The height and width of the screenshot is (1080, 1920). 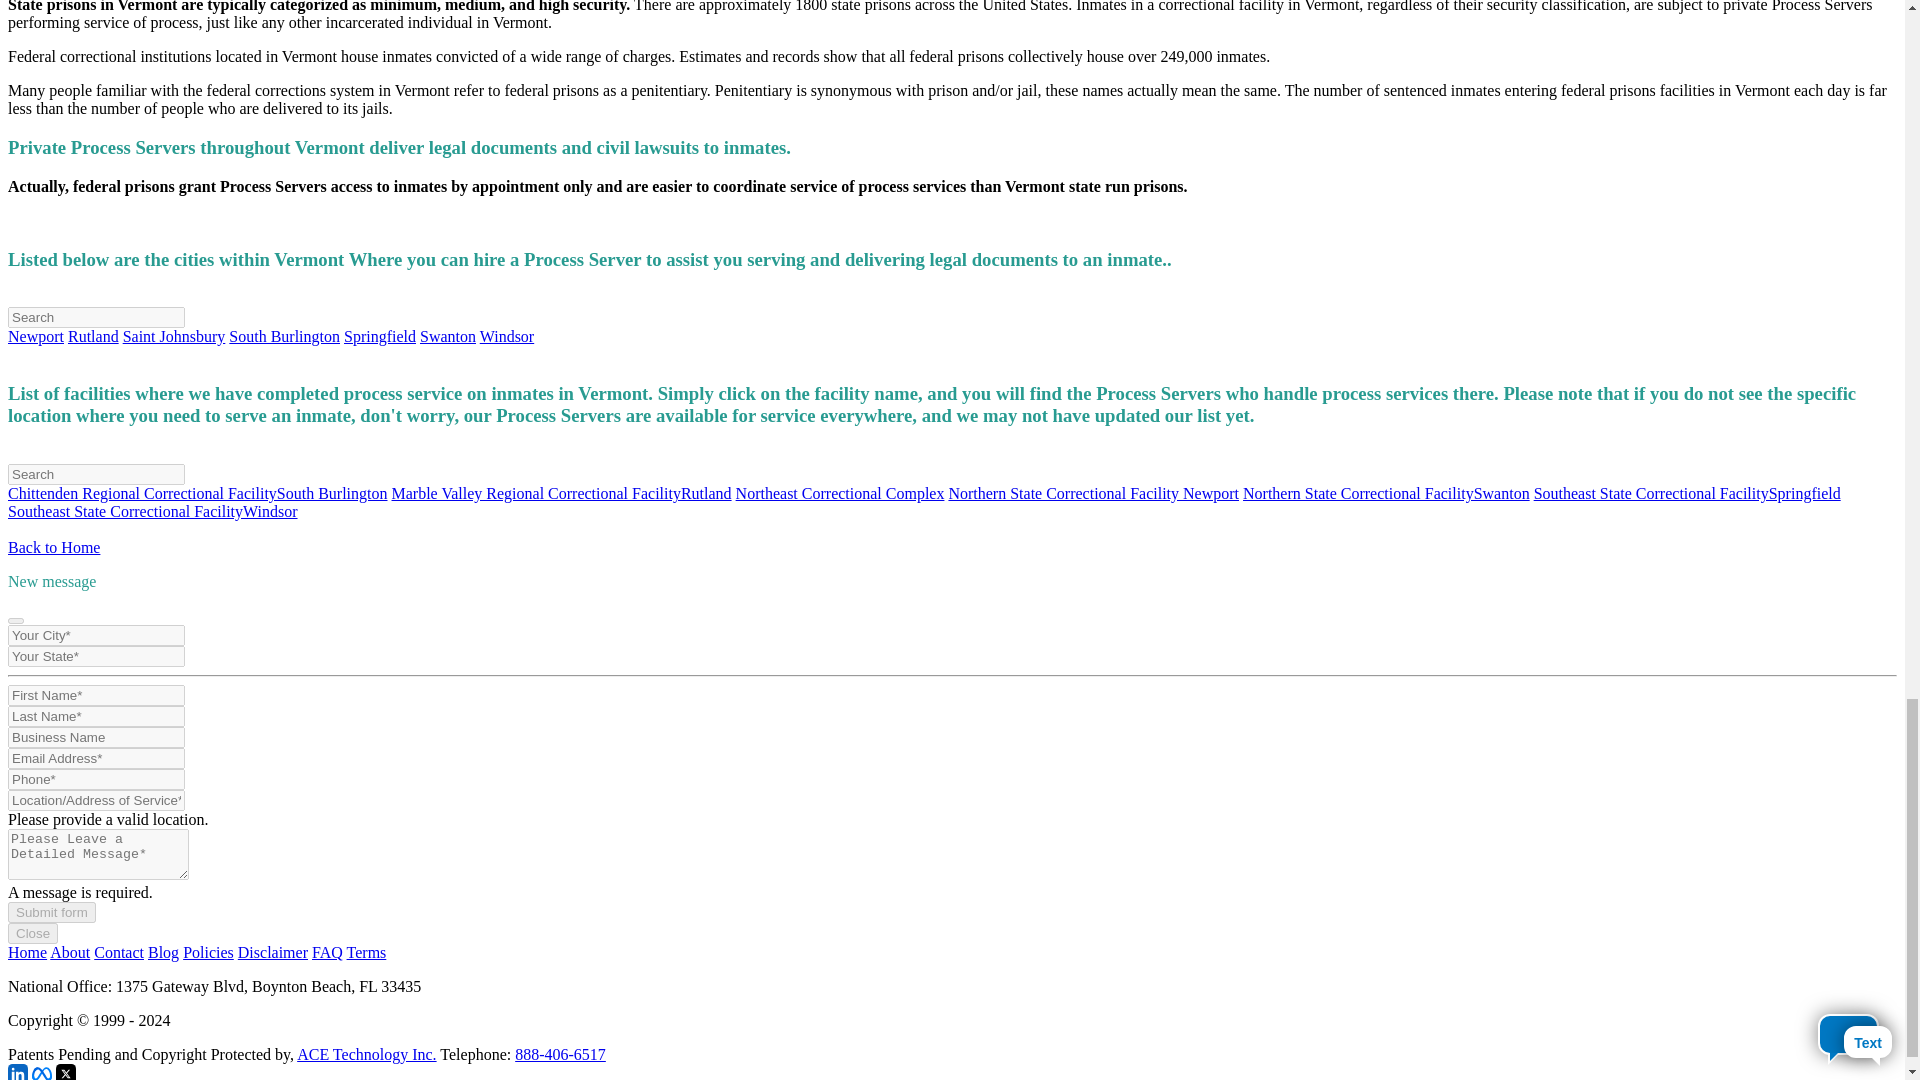 What do you see at coordinates (448, 336) in the screenshot?
I see `Swanton` at bounding box center [448, 336].